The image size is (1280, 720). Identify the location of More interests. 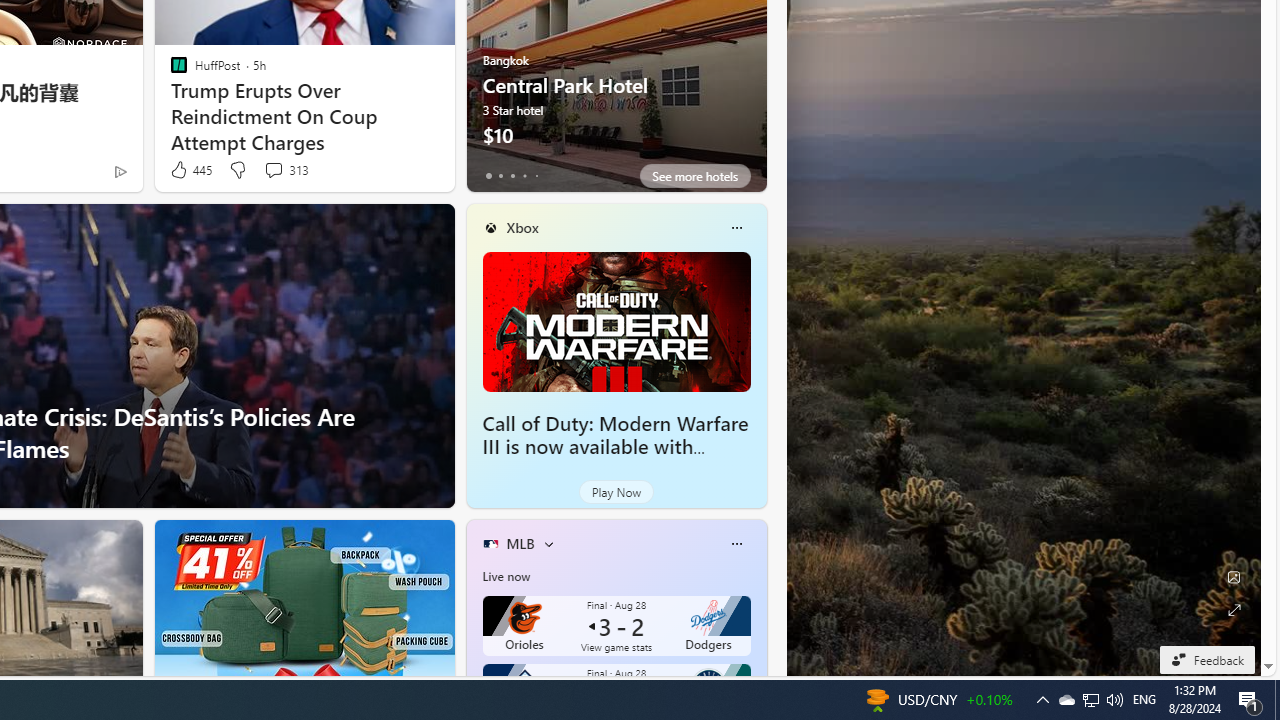
(548, 544).